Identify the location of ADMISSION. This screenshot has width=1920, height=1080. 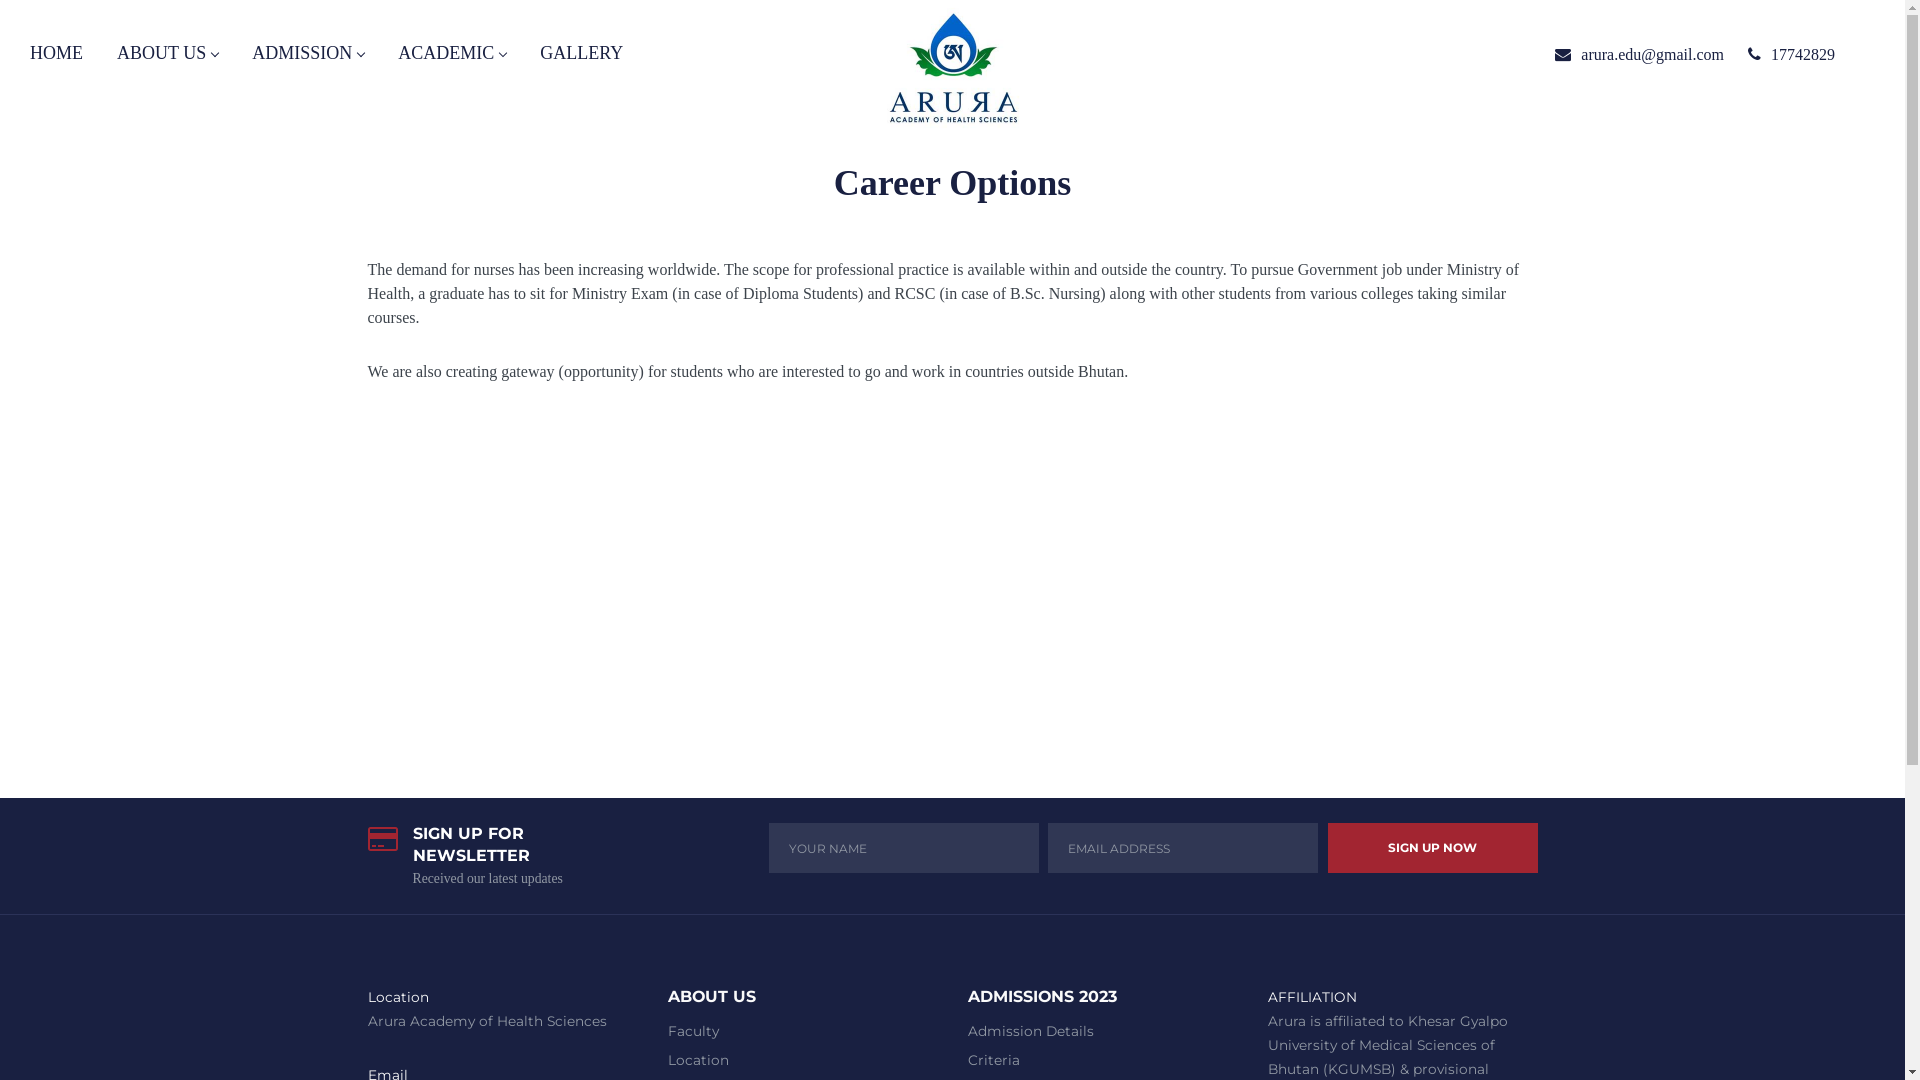
(308, 55).